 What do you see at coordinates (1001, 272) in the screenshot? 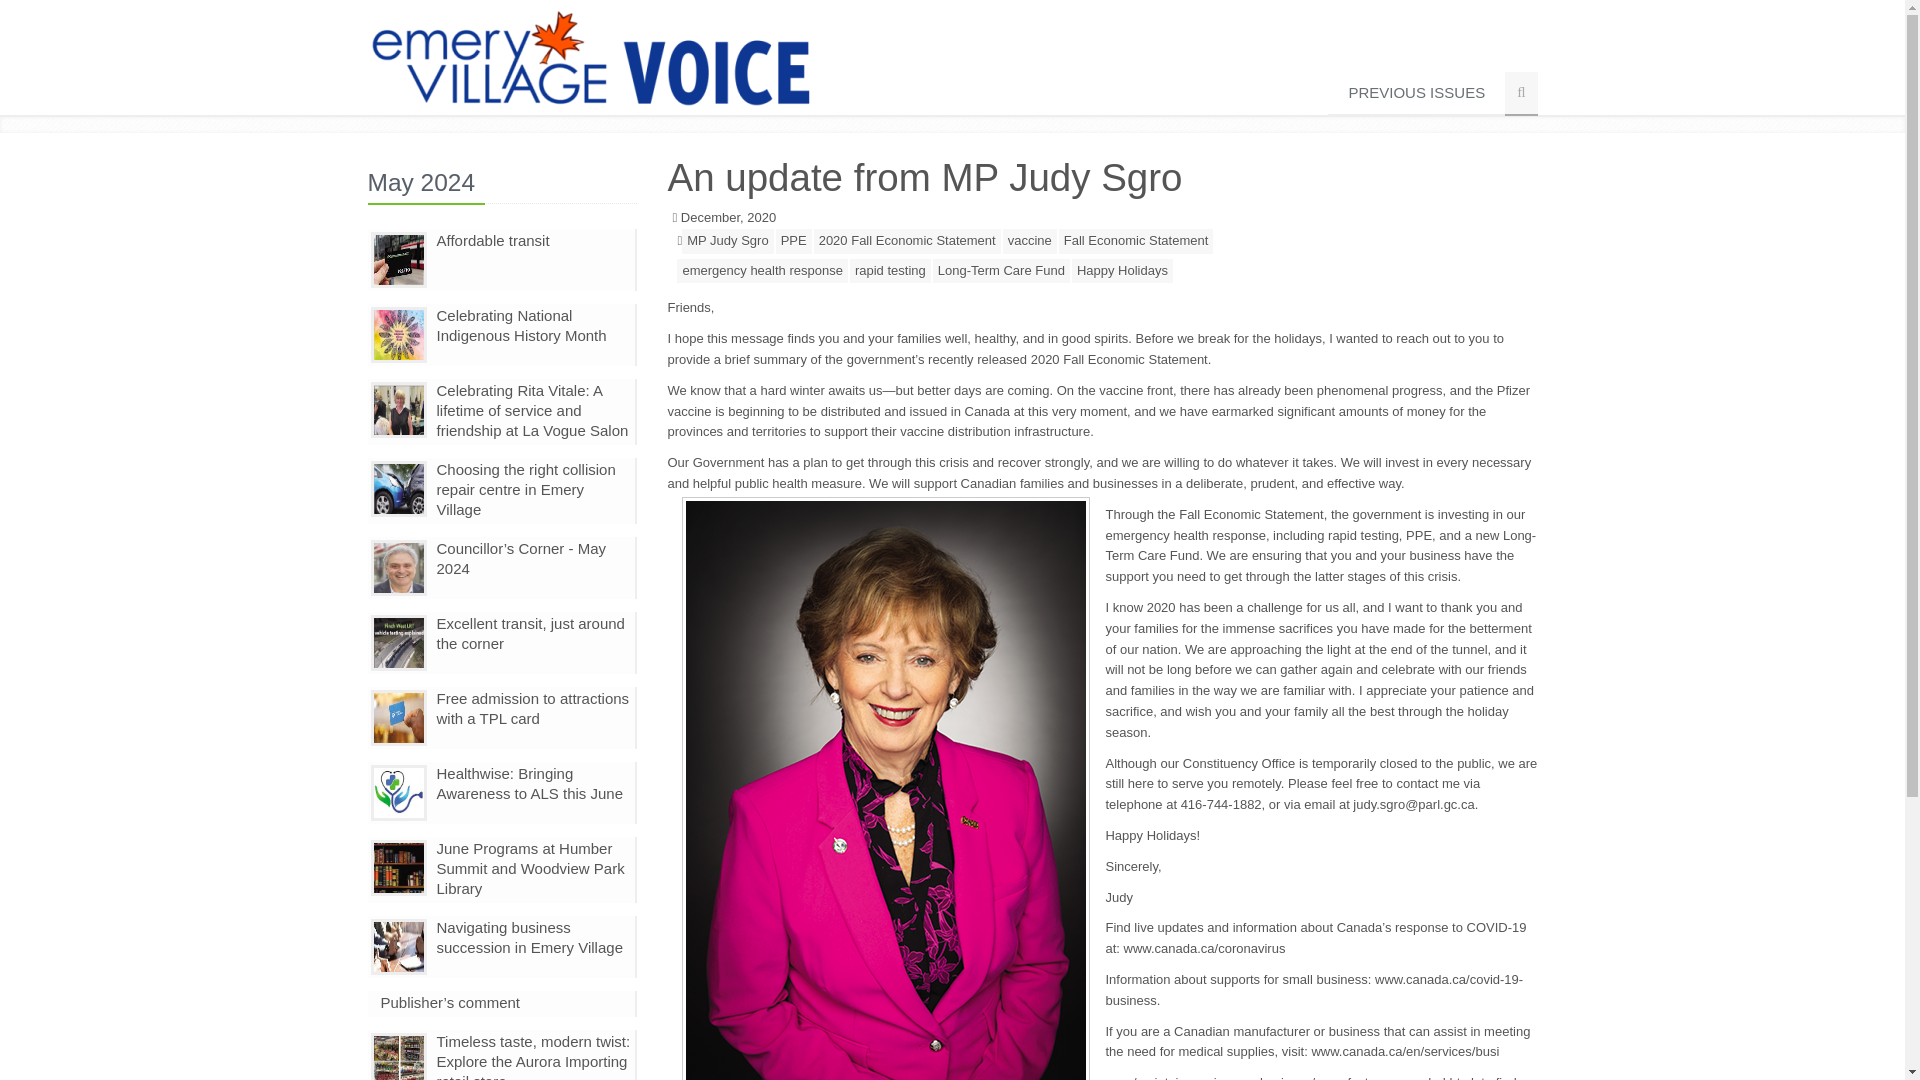
I see `Long-Term Care Fund` at bounding box center [1001, 272].